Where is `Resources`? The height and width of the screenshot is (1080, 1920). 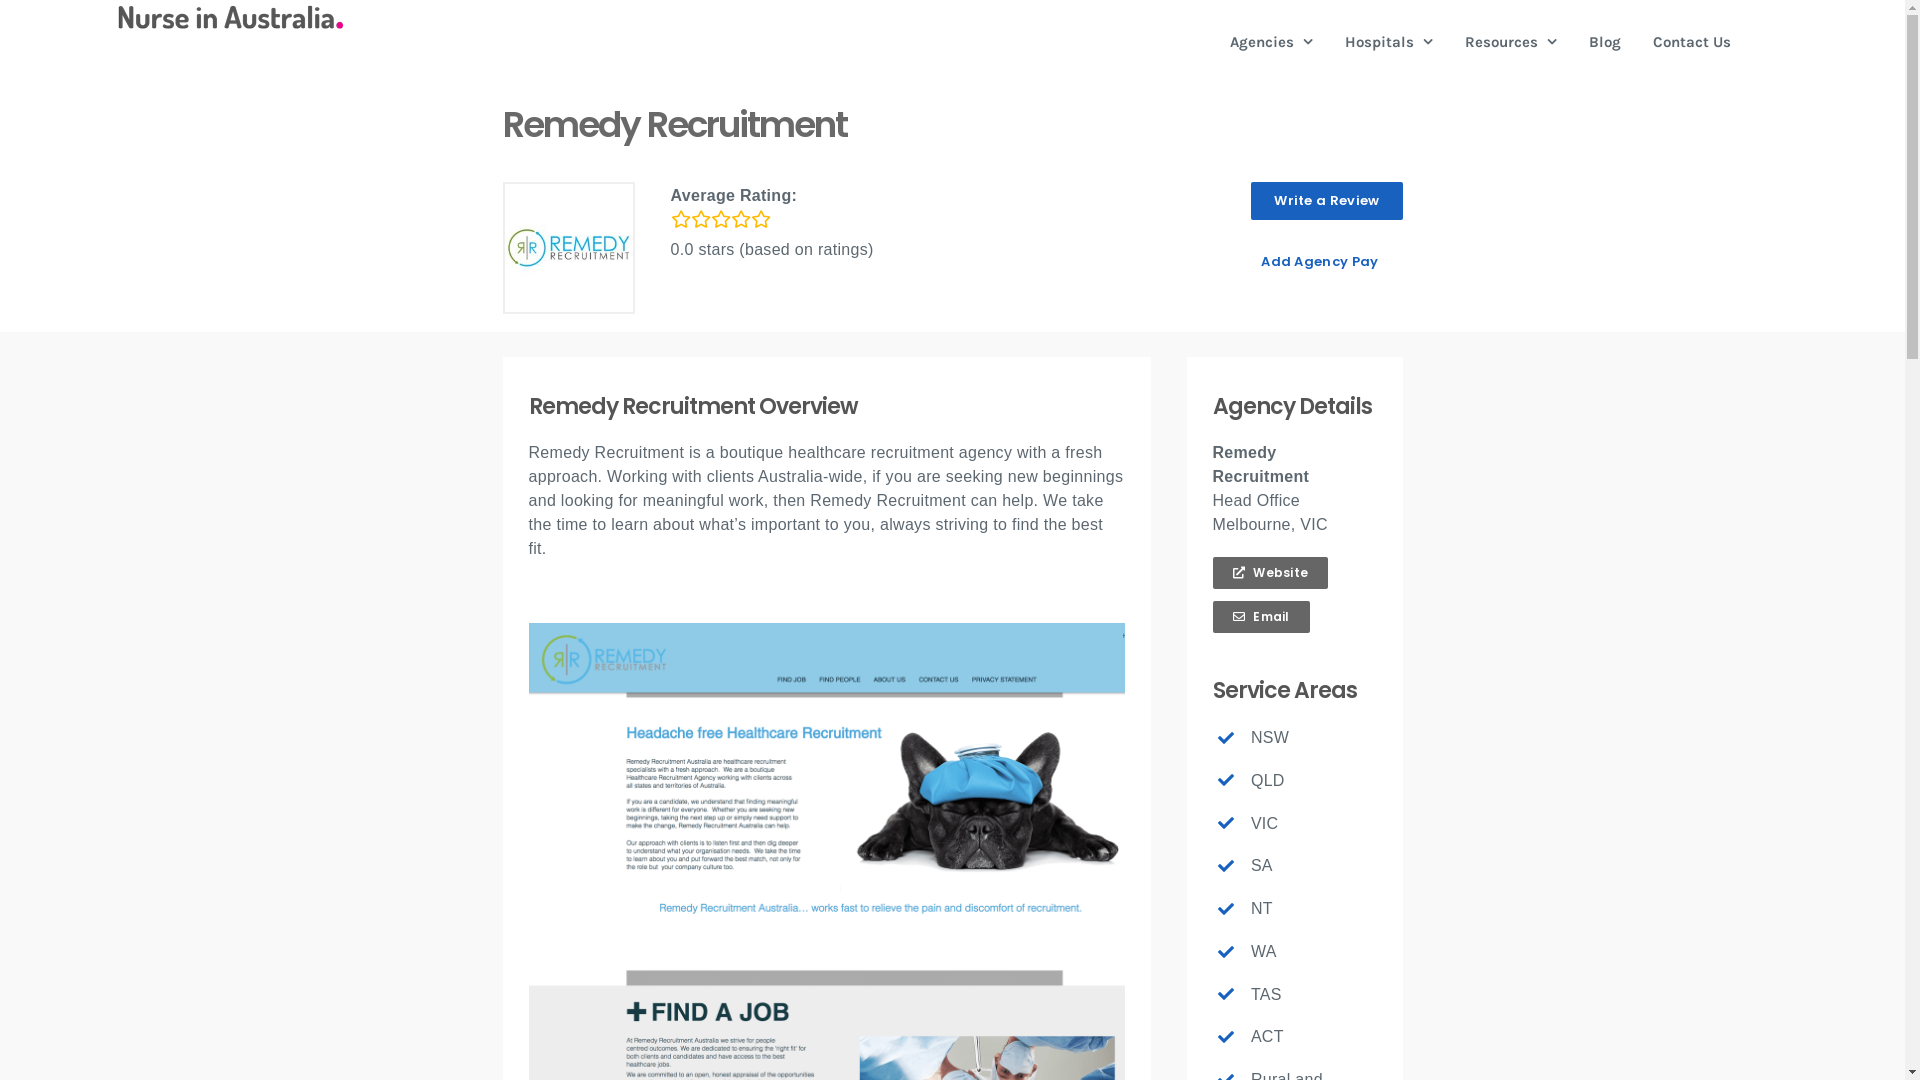
Resources is located at coordinates (1510, 42).